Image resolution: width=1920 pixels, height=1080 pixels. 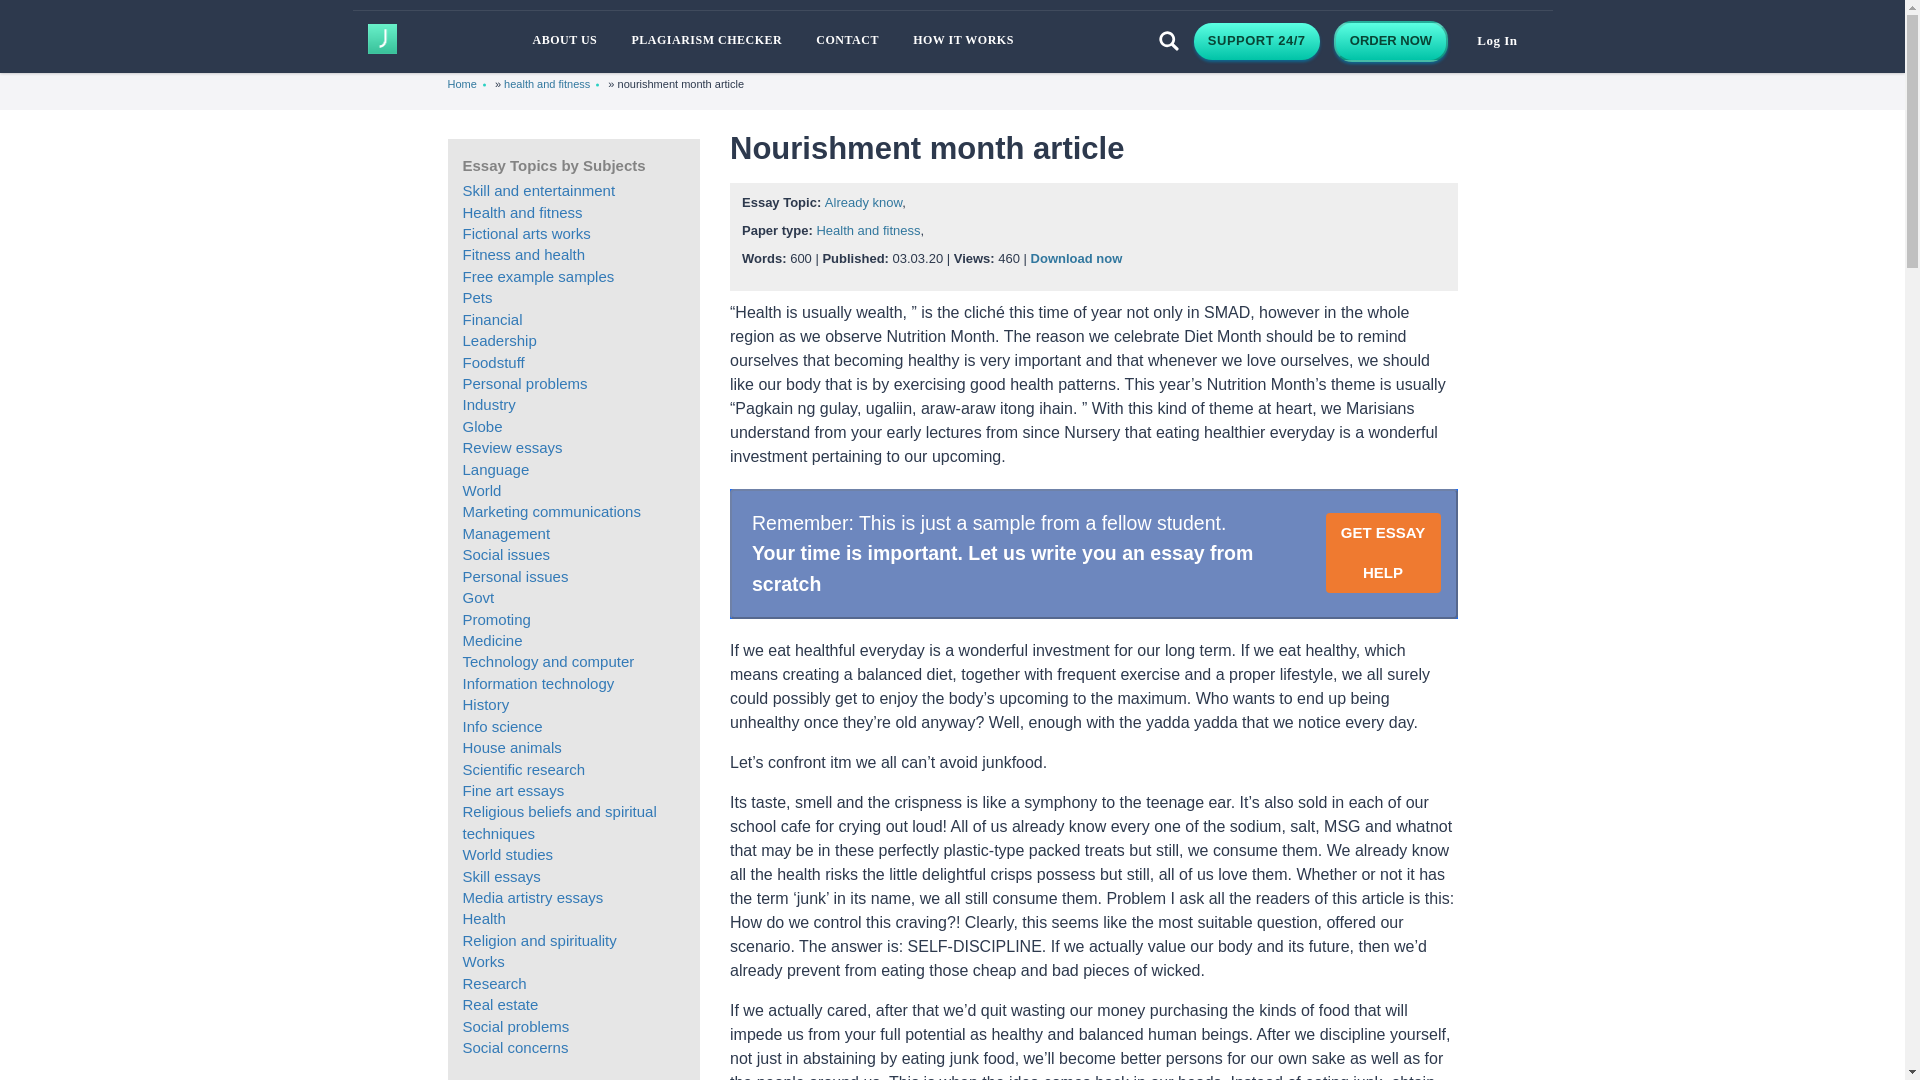 I want to click on Financial, so click(x=492, y=320).